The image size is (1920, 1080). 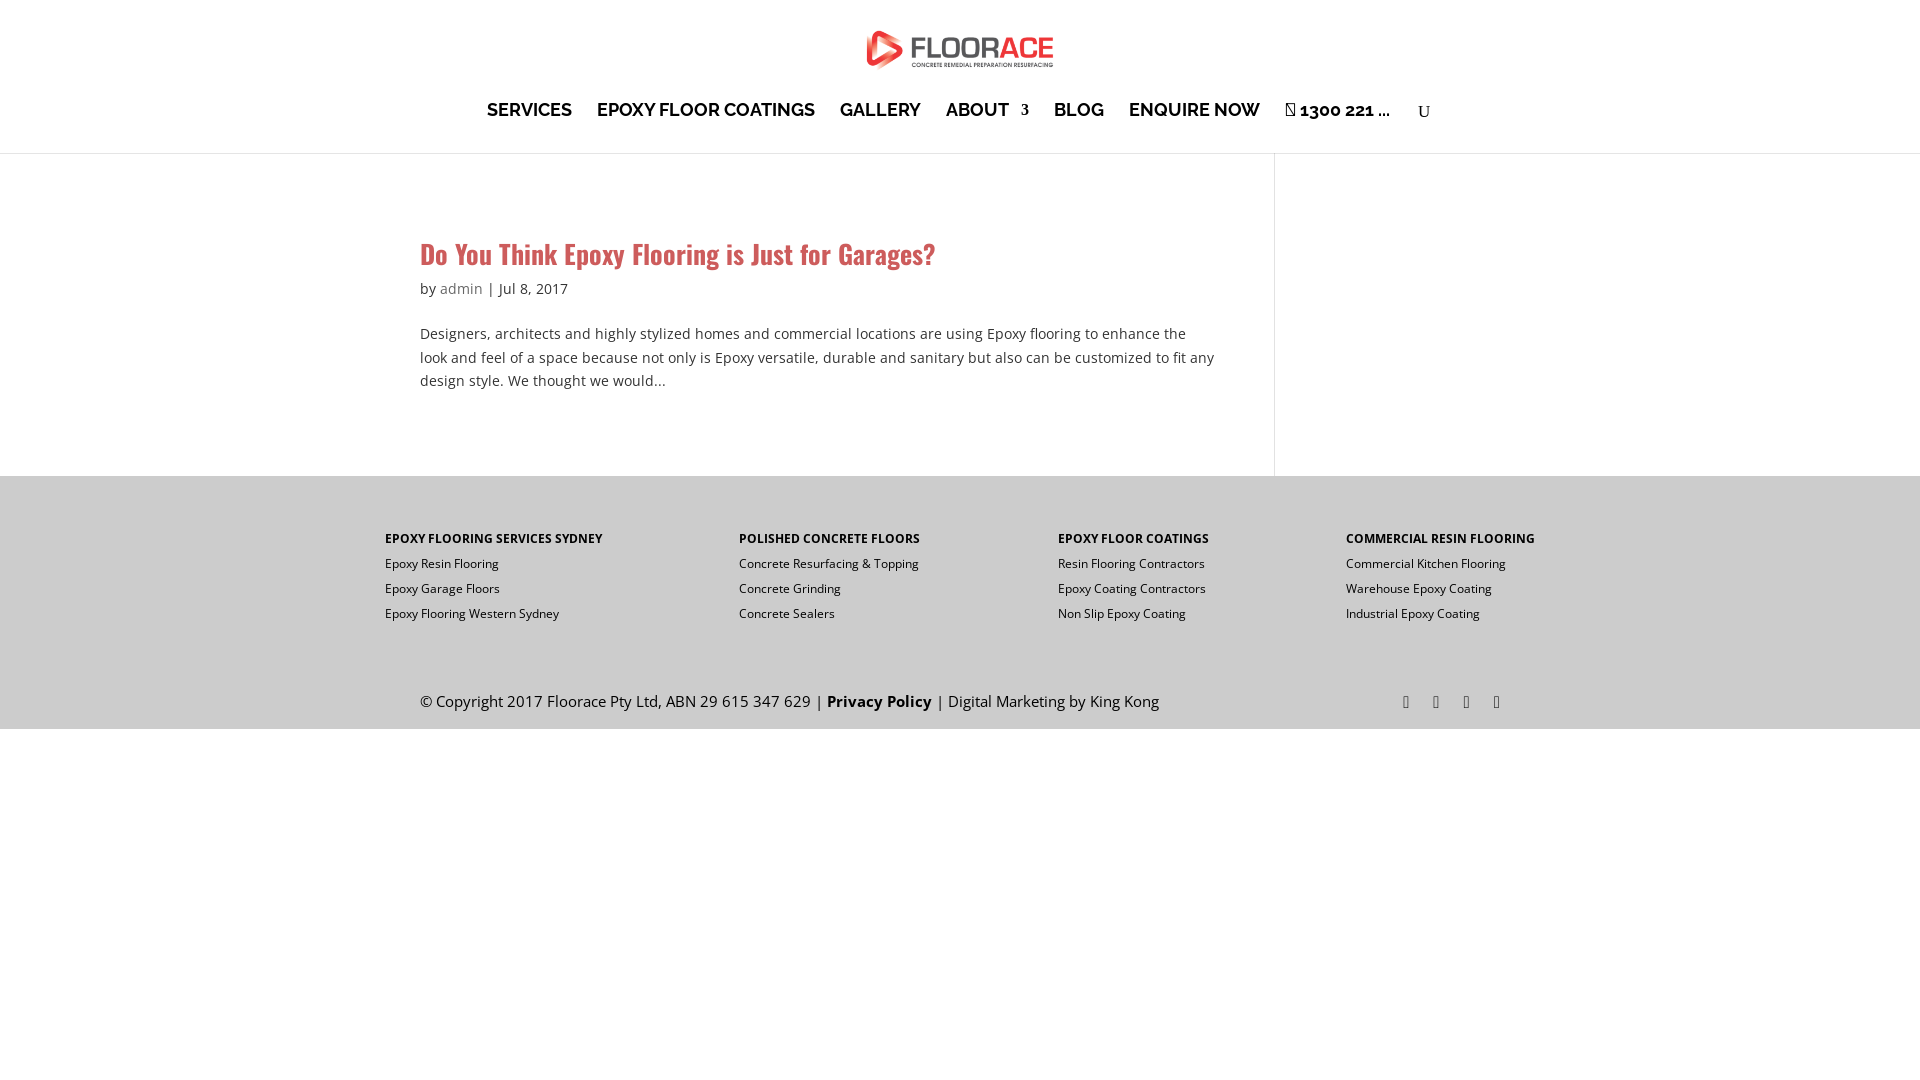 I want to click on Do You Think Epoxy Flooring is Just for Garages?, so click(x=678, y=254).